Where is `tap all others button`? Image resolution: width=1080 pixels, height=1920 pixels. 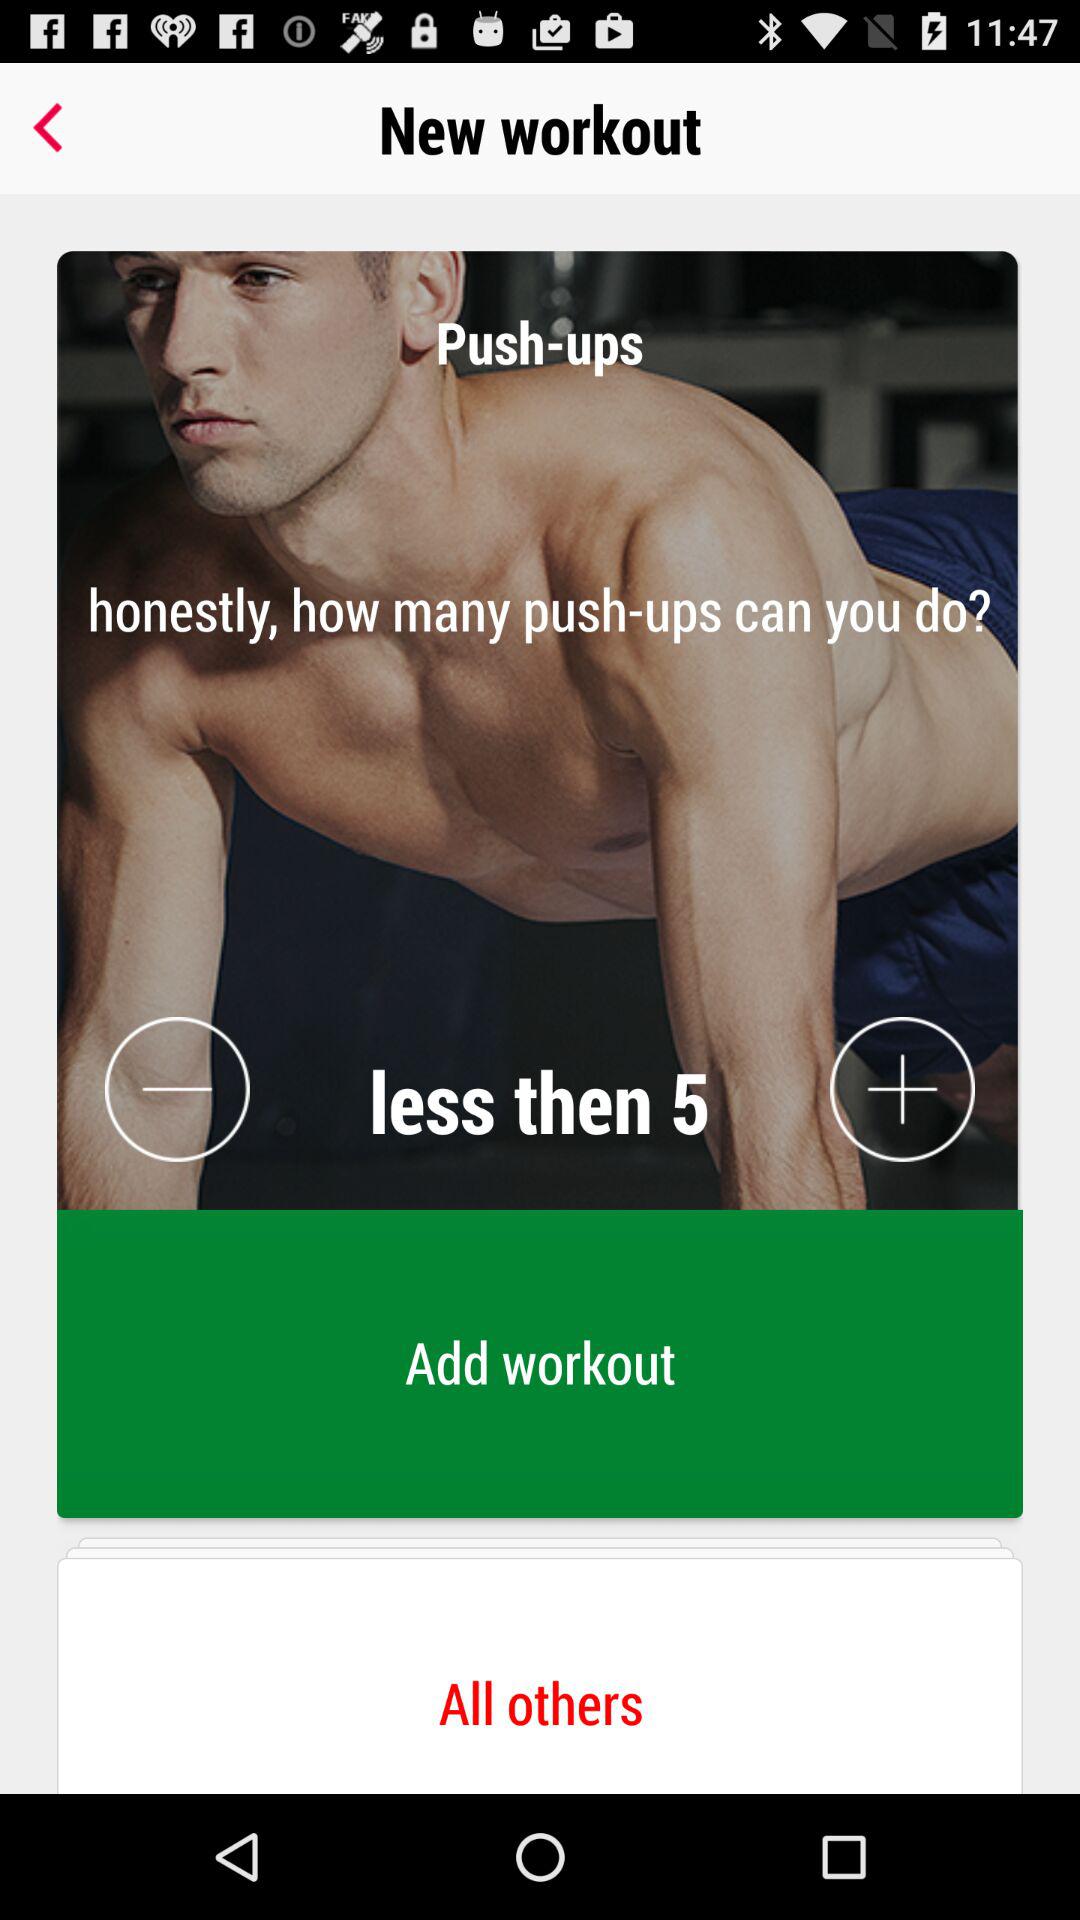
tap all others button is located at coordinates (540, 1661).